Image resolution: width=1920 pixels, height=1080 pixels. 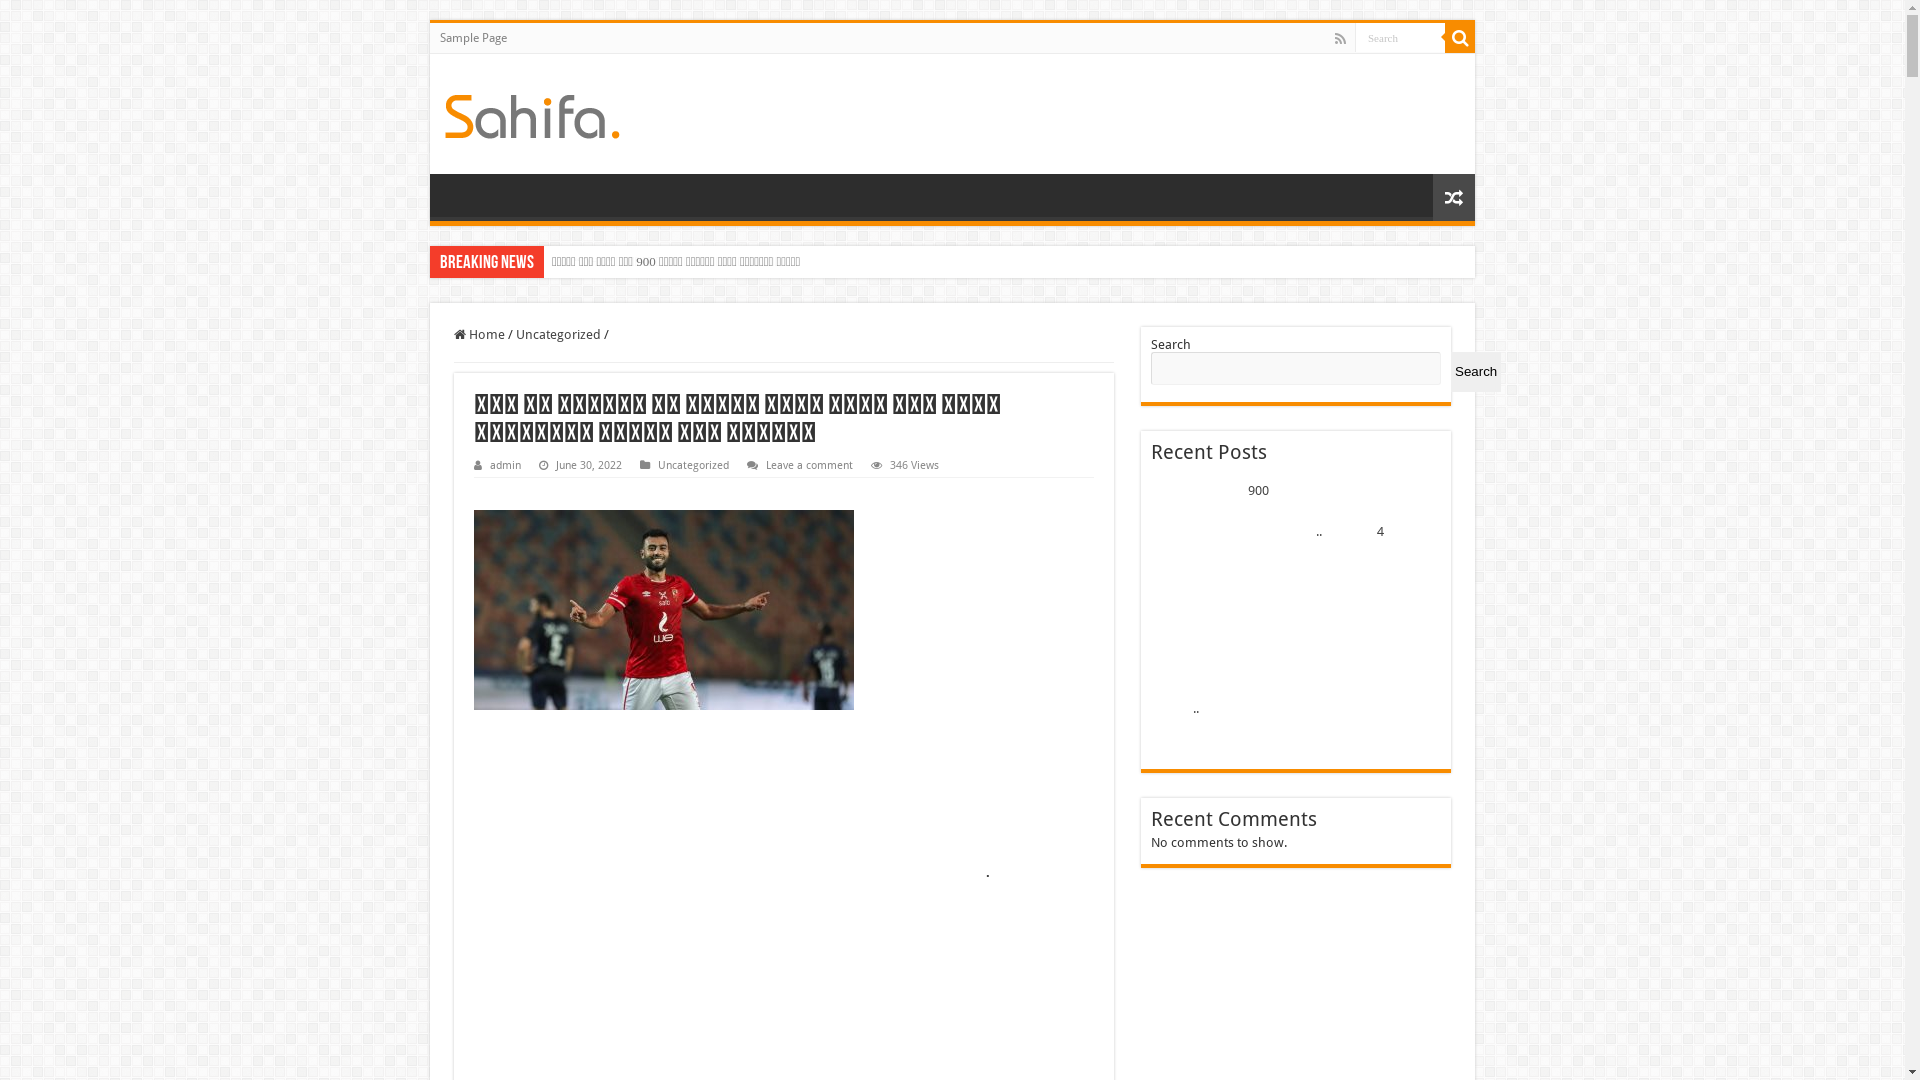 What do you see at coordinates (474, 38) in the screenshot?
I see `Sample Page` at bounding box center [474, 38].